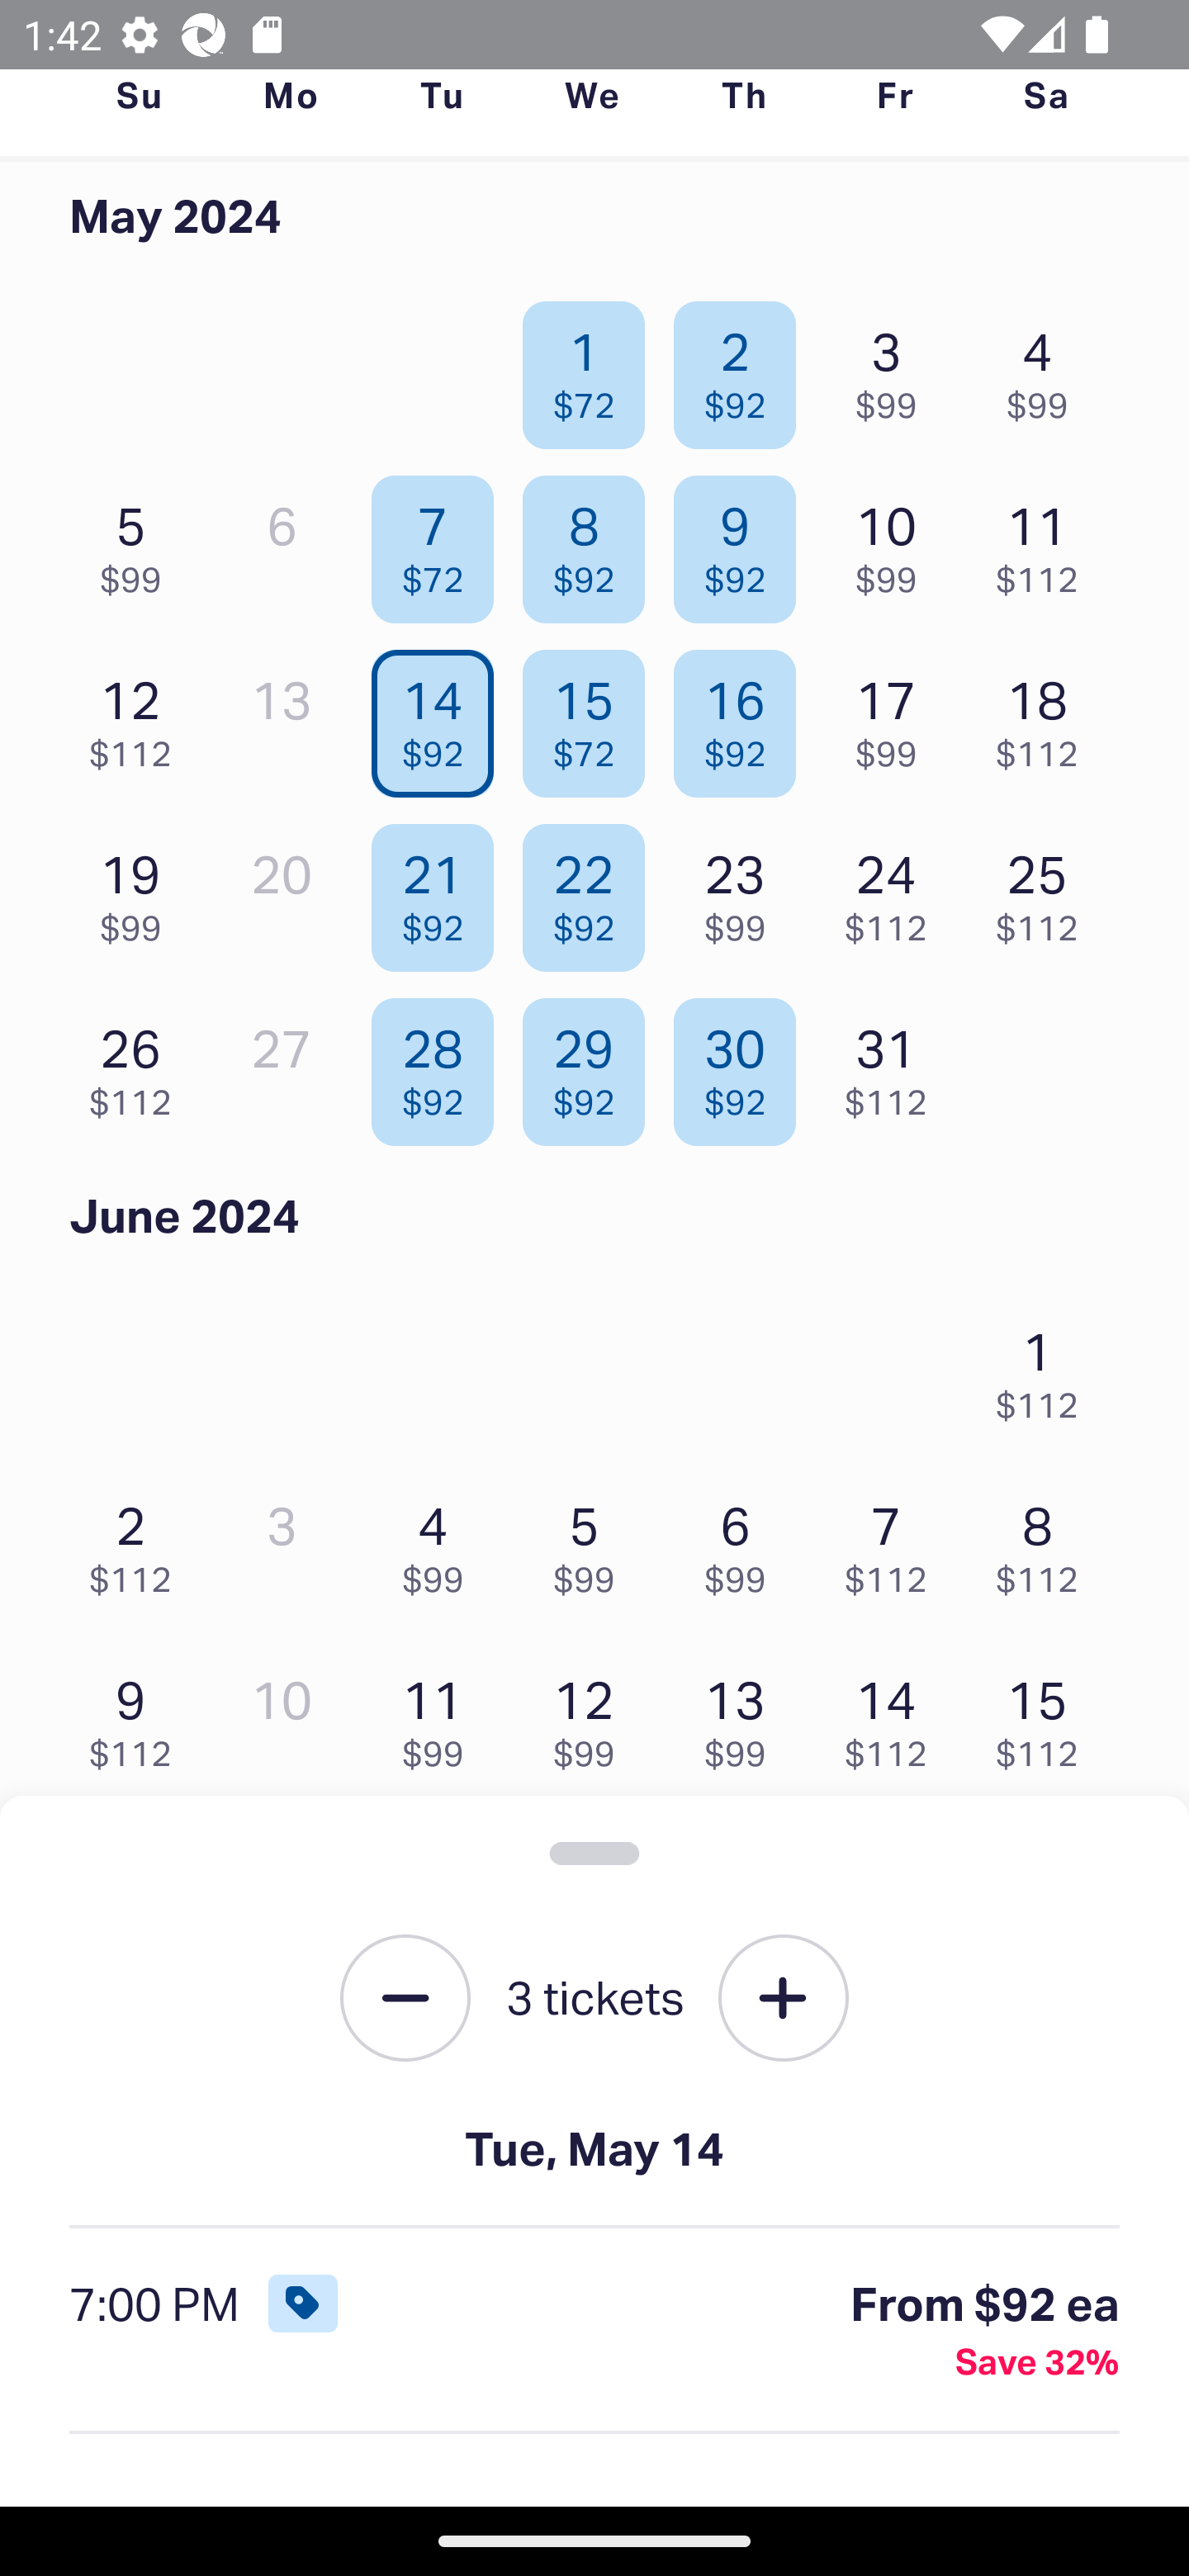  Describe the element at coordinates (139, 890) in the screenshot. I see `19 $99` at that location.